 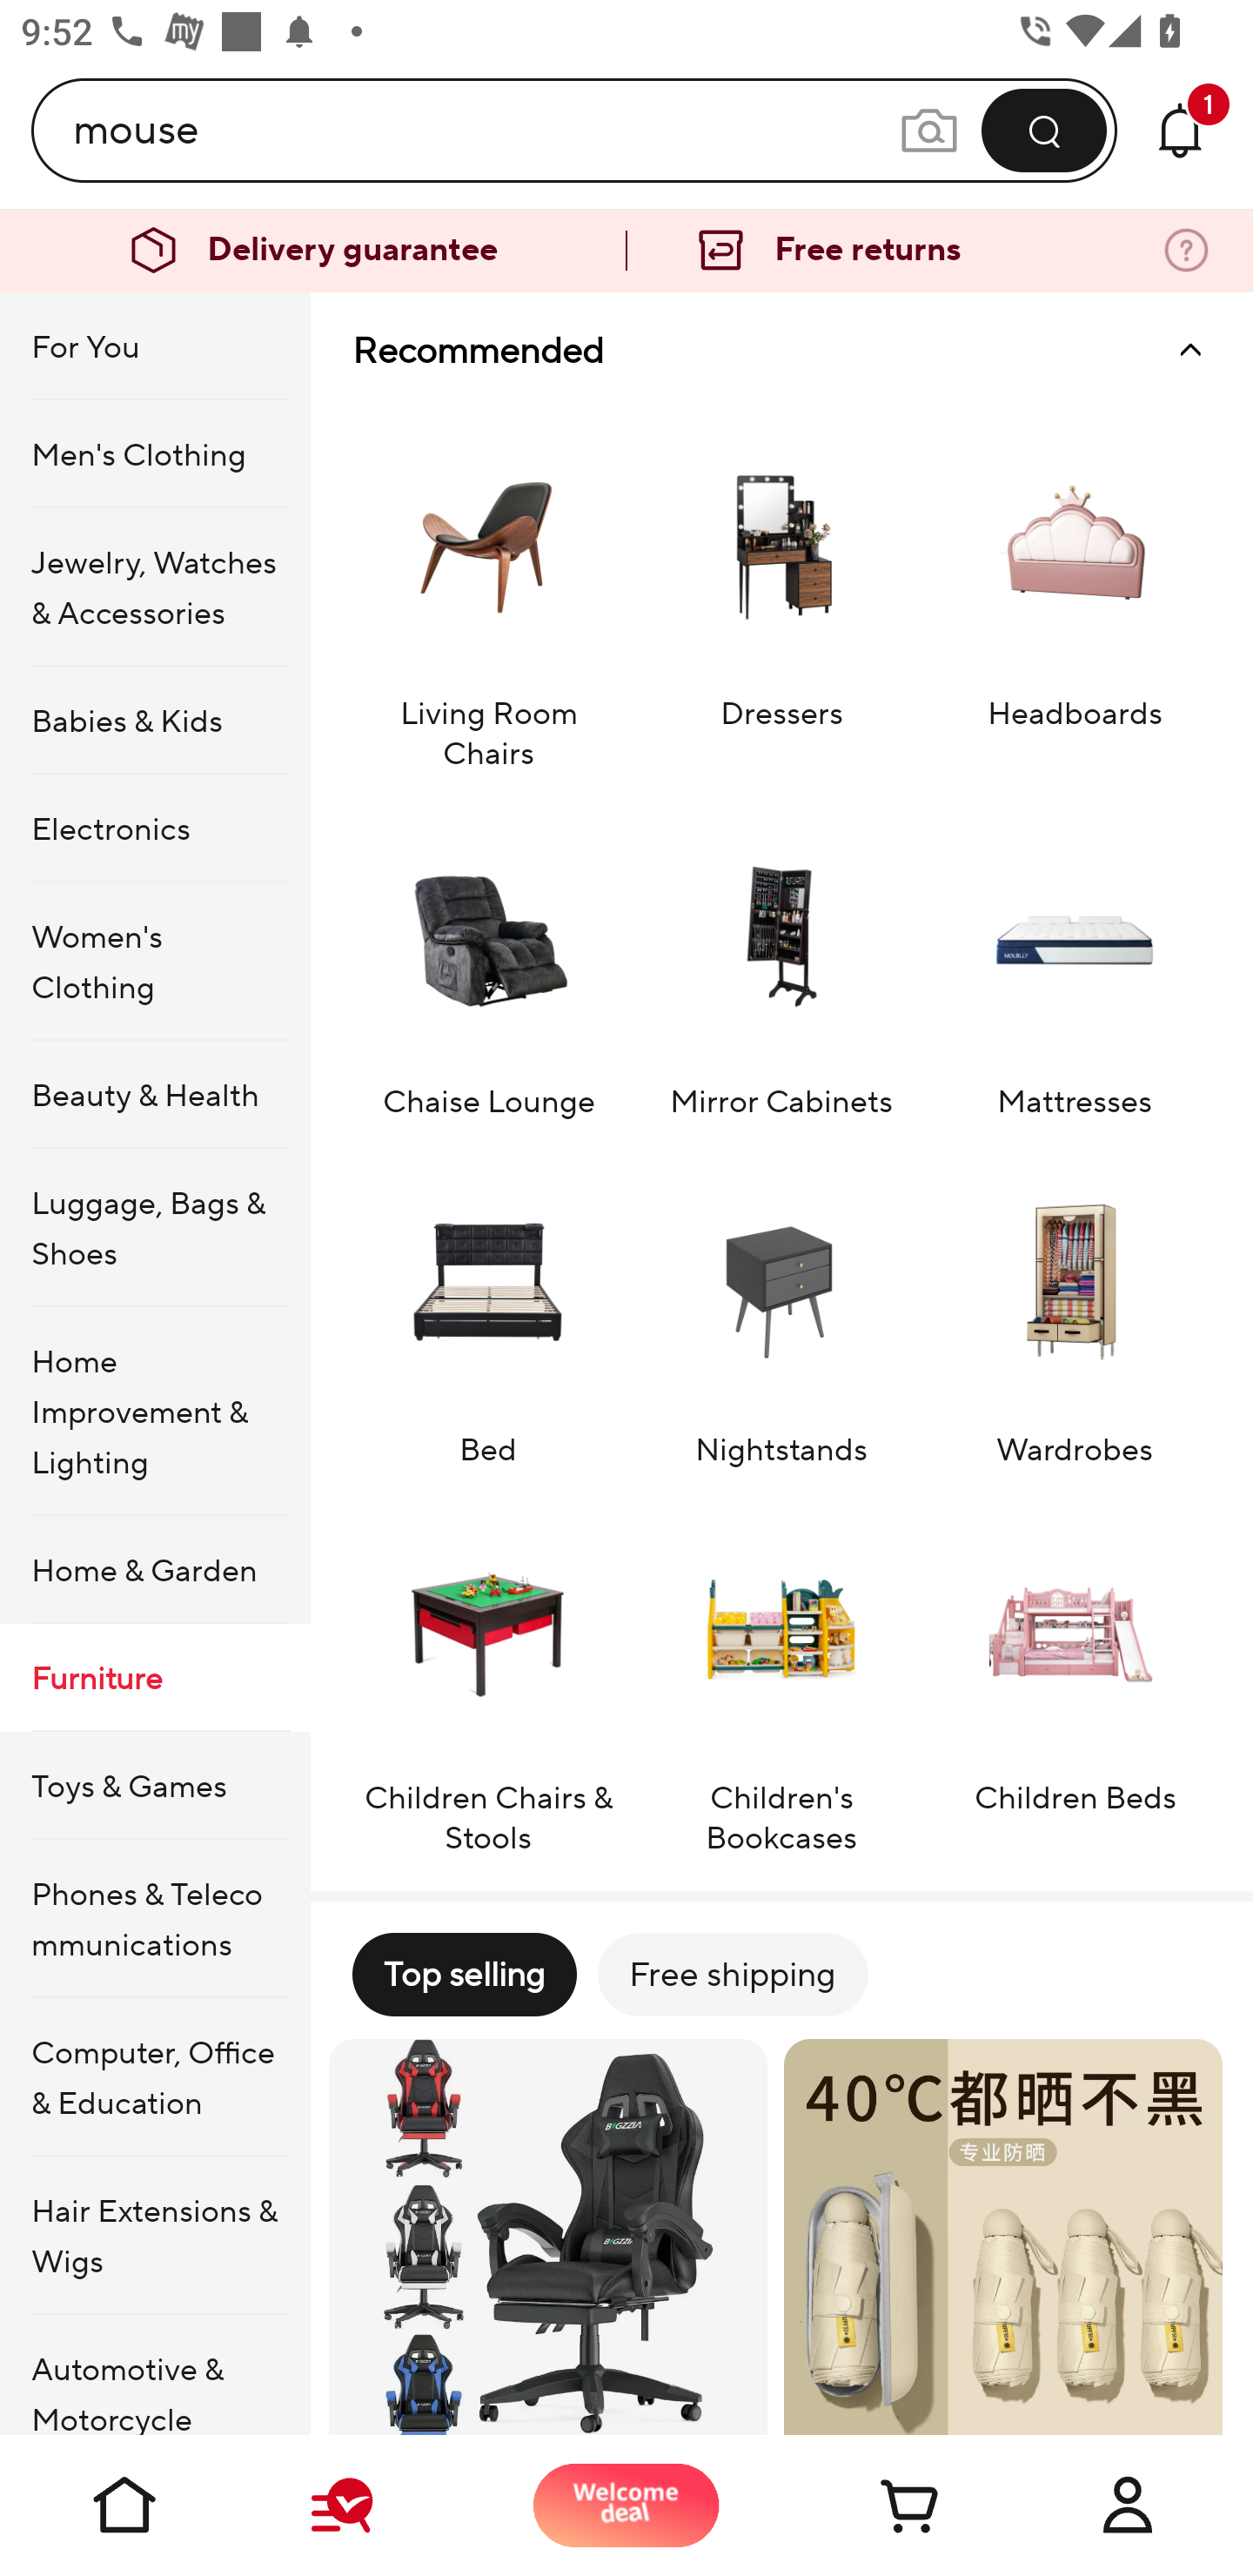 I want to click on Home, so click(x=125, y=2505).